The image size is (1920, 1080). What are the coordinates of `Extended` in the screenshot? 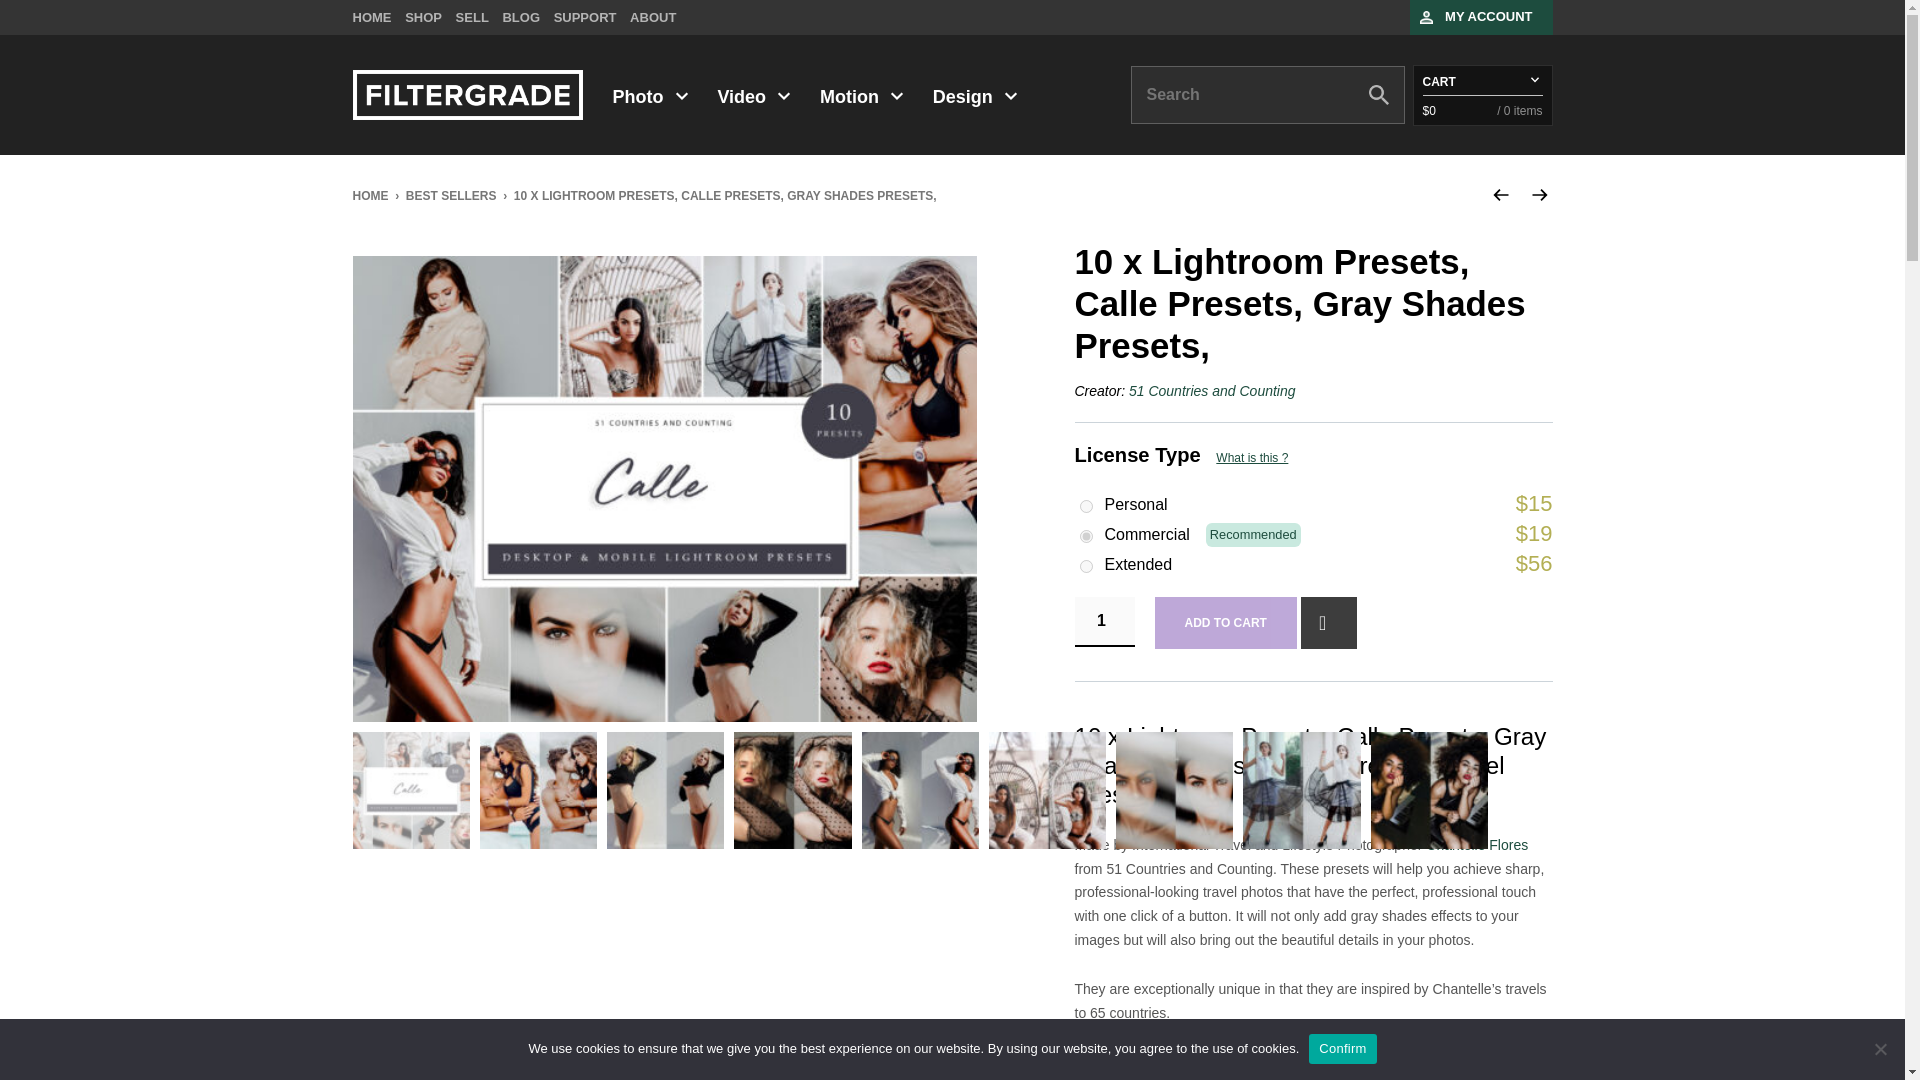 It's located at (1086, 566).